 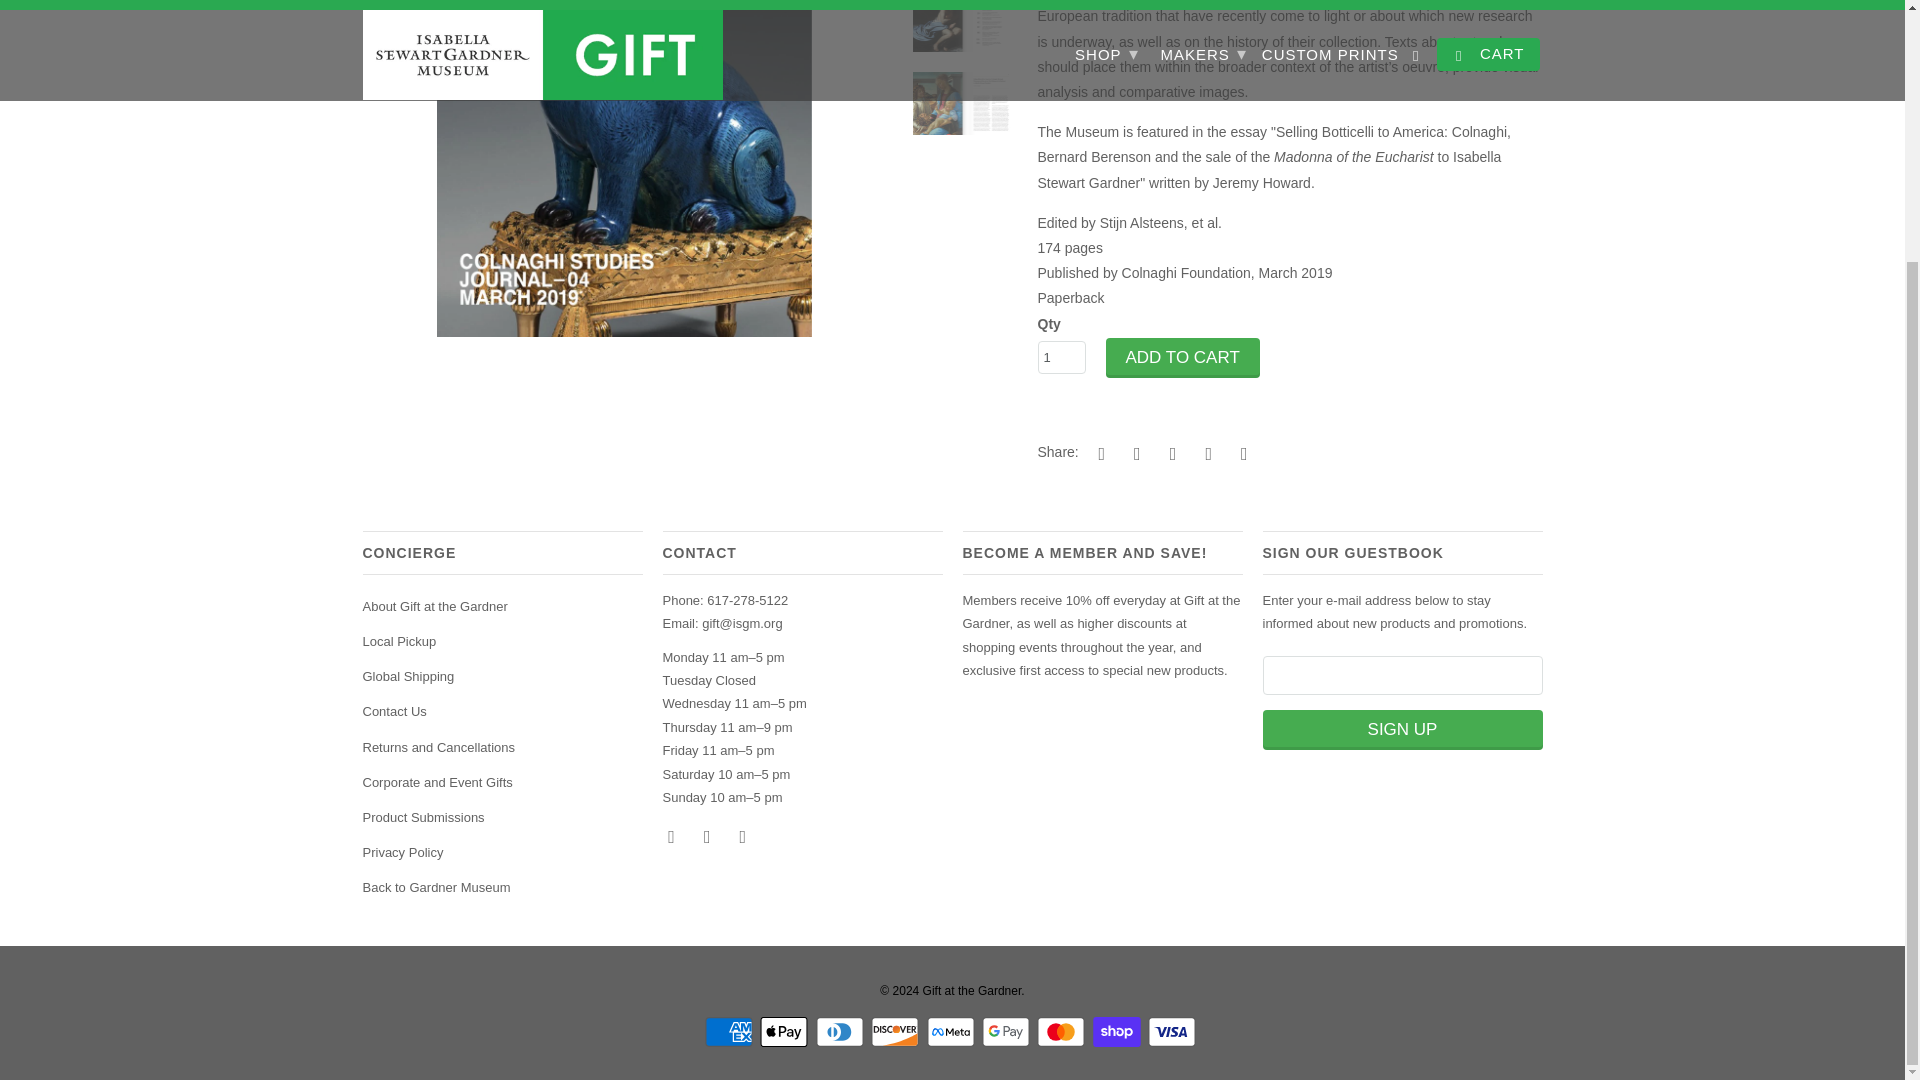 What do you see at coordinates (1401, 729) in the screenshot?
I see `Sign Up` at bounding box center [1401, 729].